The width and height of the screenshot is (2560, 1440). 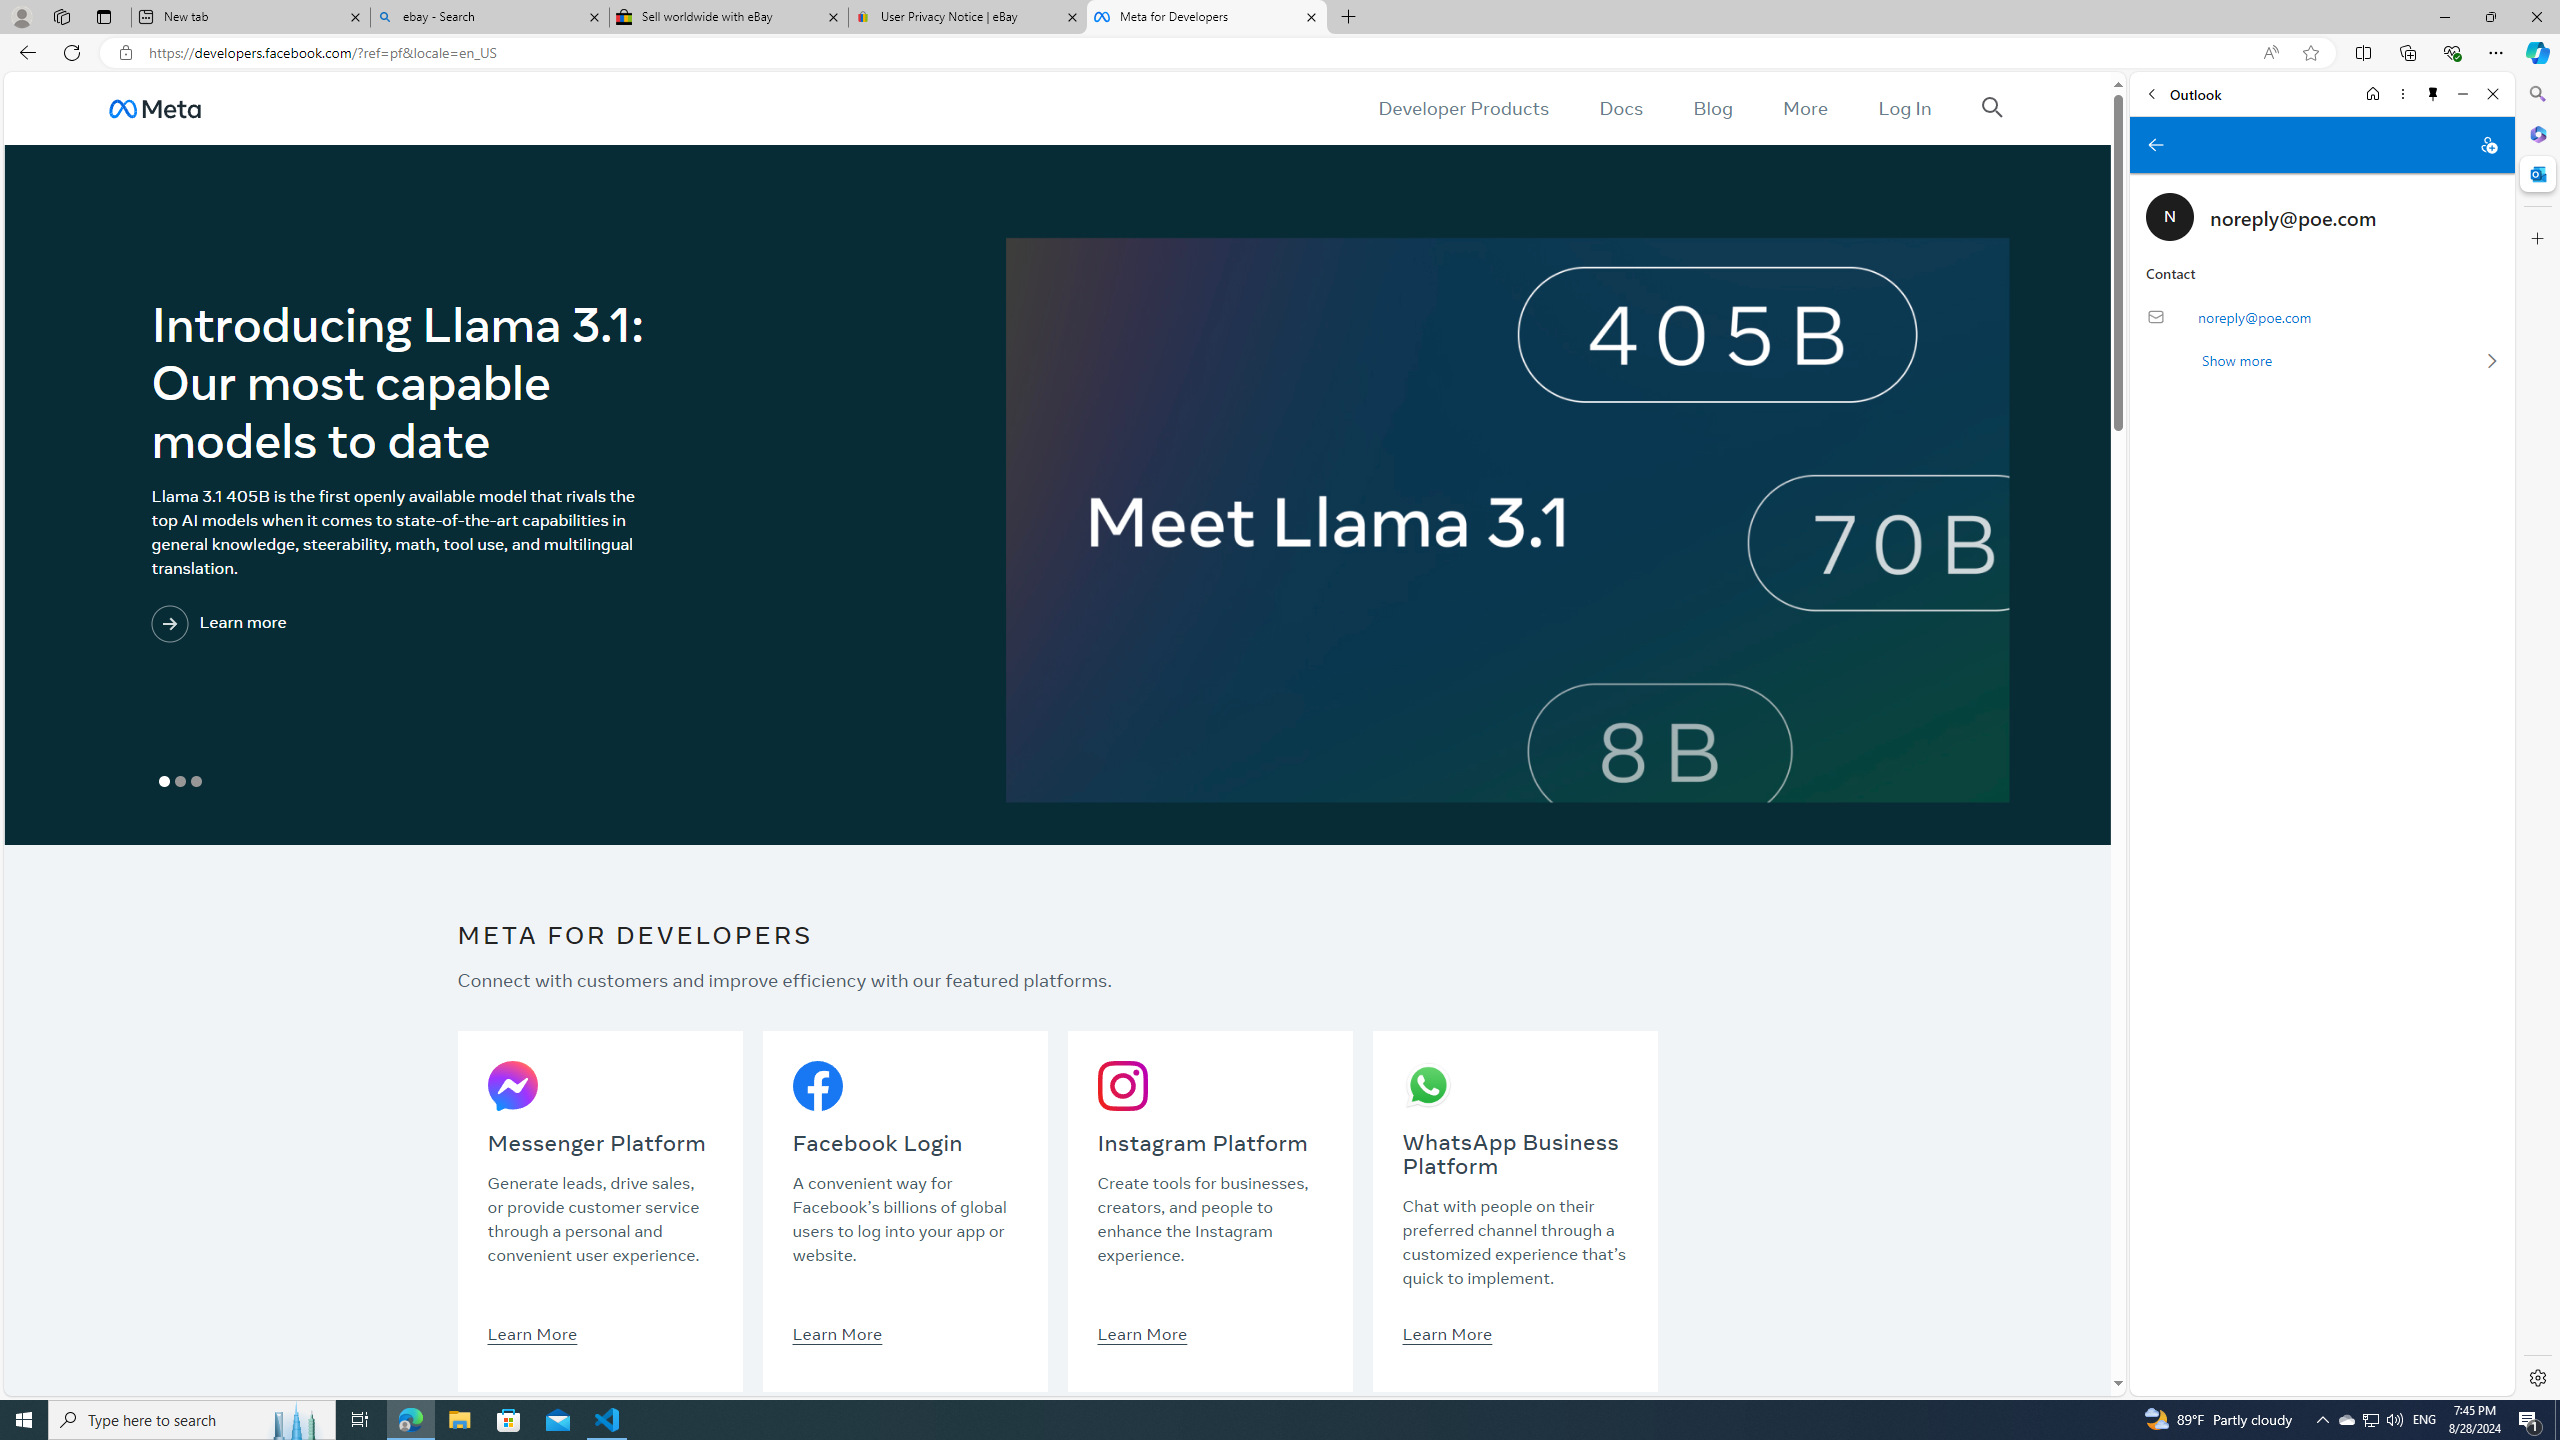 What do you see at coordinates (2536, 1377) in the screenshot?
I see `Settings` at bounding box center [2536, 1377].